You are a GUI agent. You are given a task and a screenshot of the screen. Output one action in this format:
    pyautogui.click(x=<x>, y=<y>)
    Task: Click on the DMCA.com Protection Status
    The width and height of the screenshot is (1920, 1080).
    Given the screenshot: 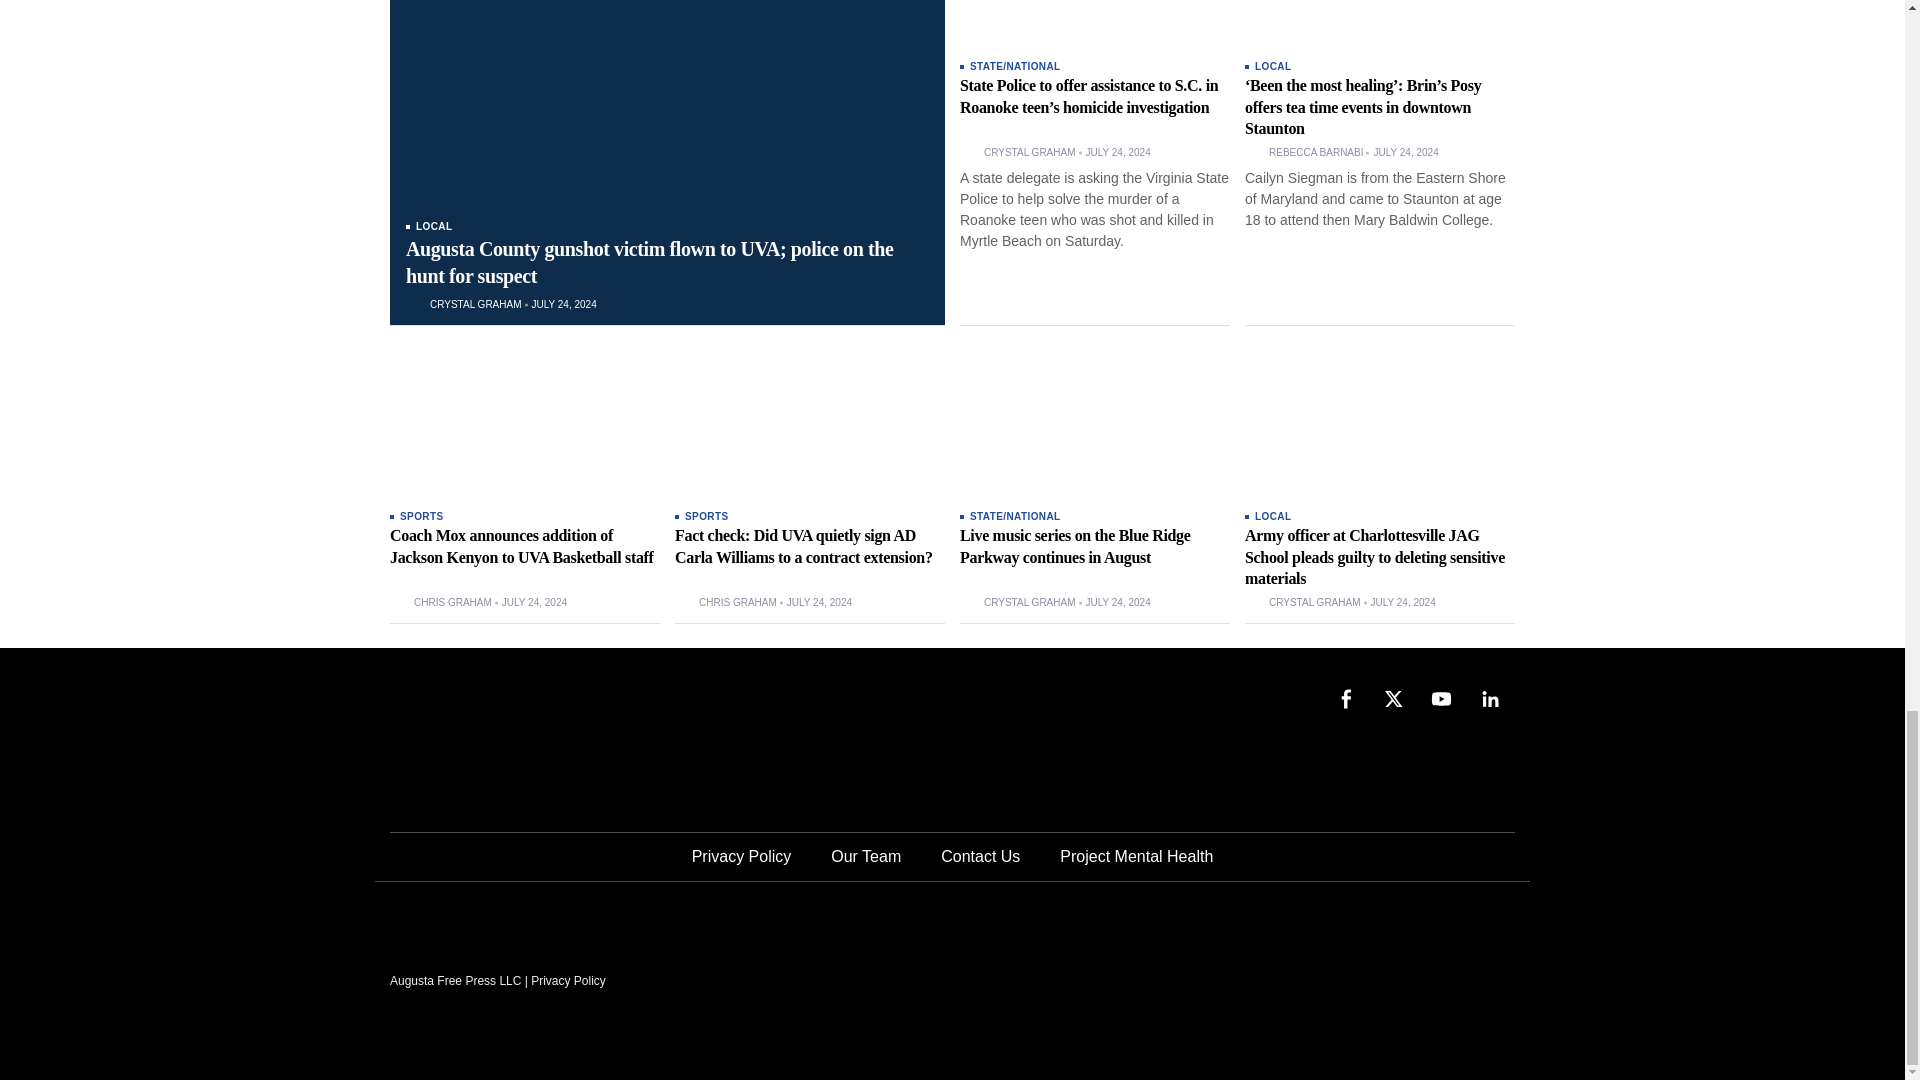 What is the action you would take?
    pyautogui.click(x=1364, y=979)
    